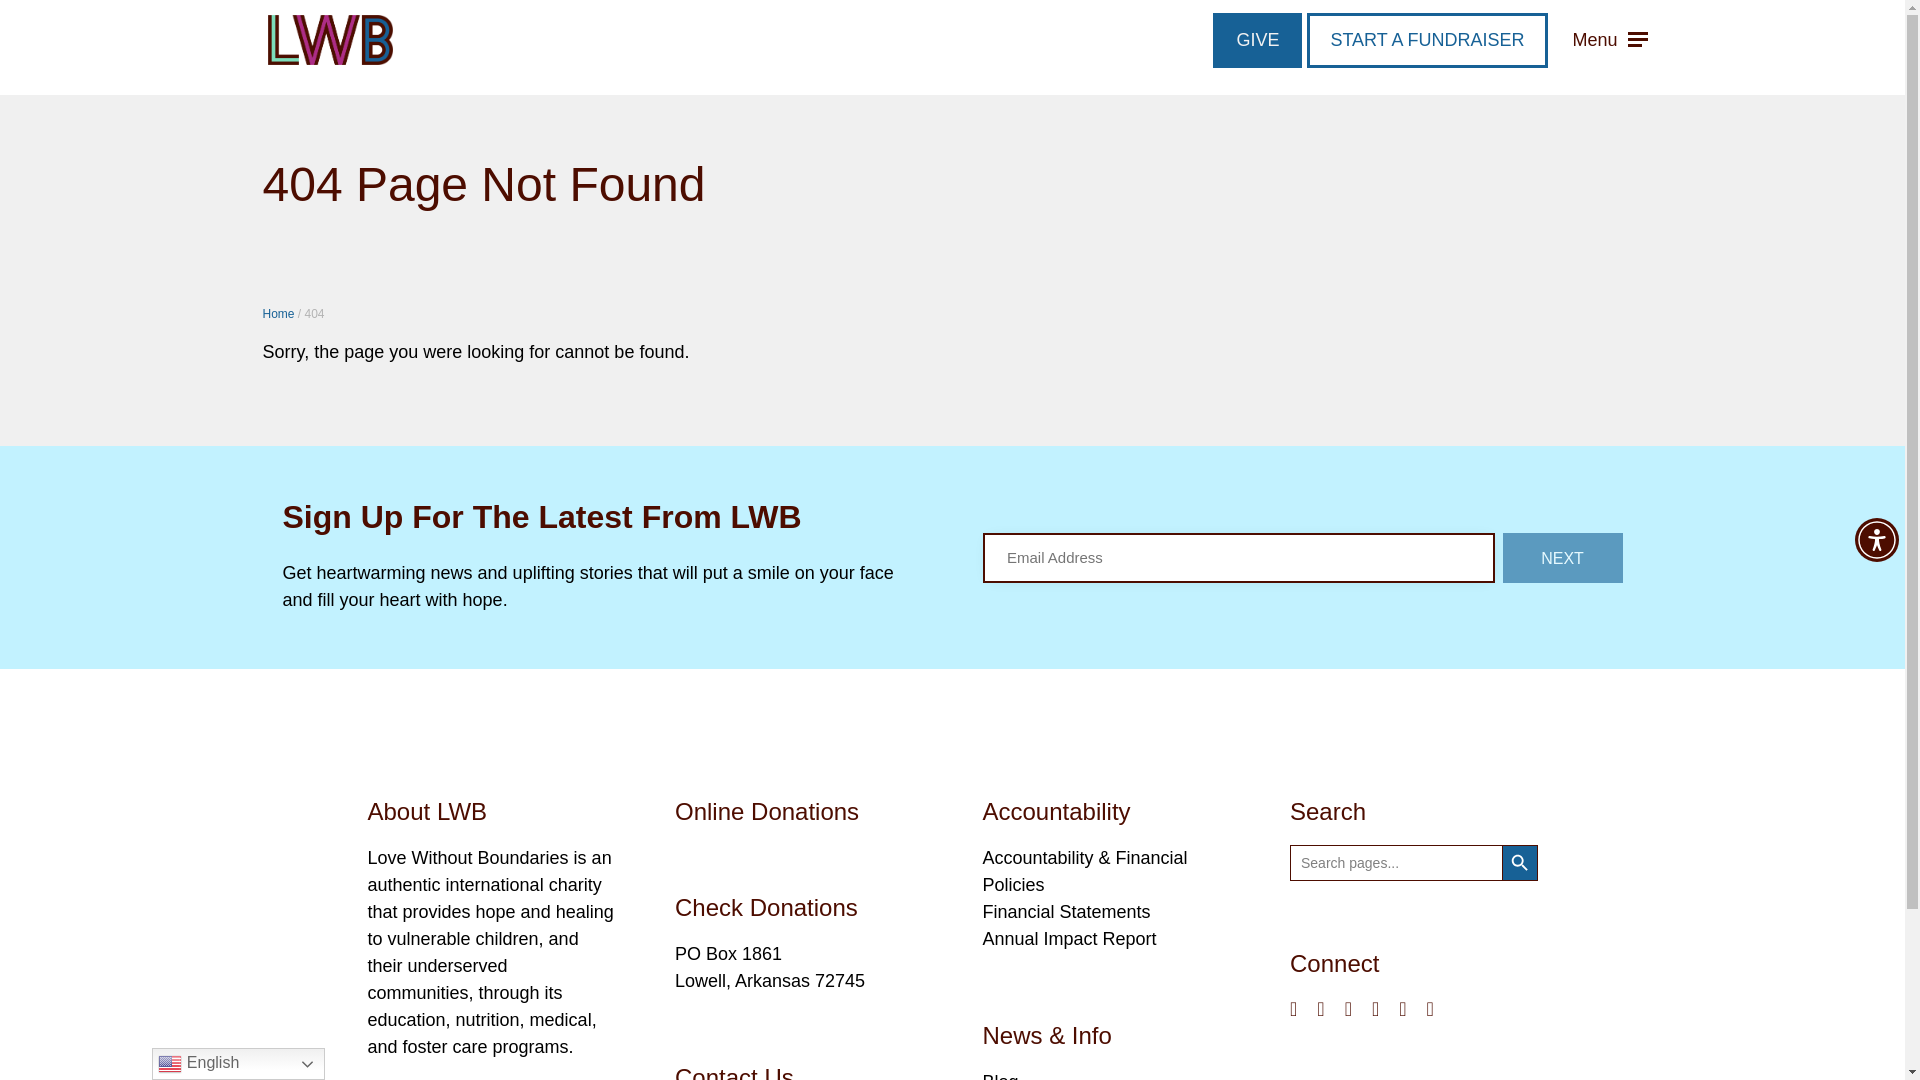  What do you see at coordinates (766, 812) in the screenshot?
I see `Online Donations` at bounding box center [766, 812].